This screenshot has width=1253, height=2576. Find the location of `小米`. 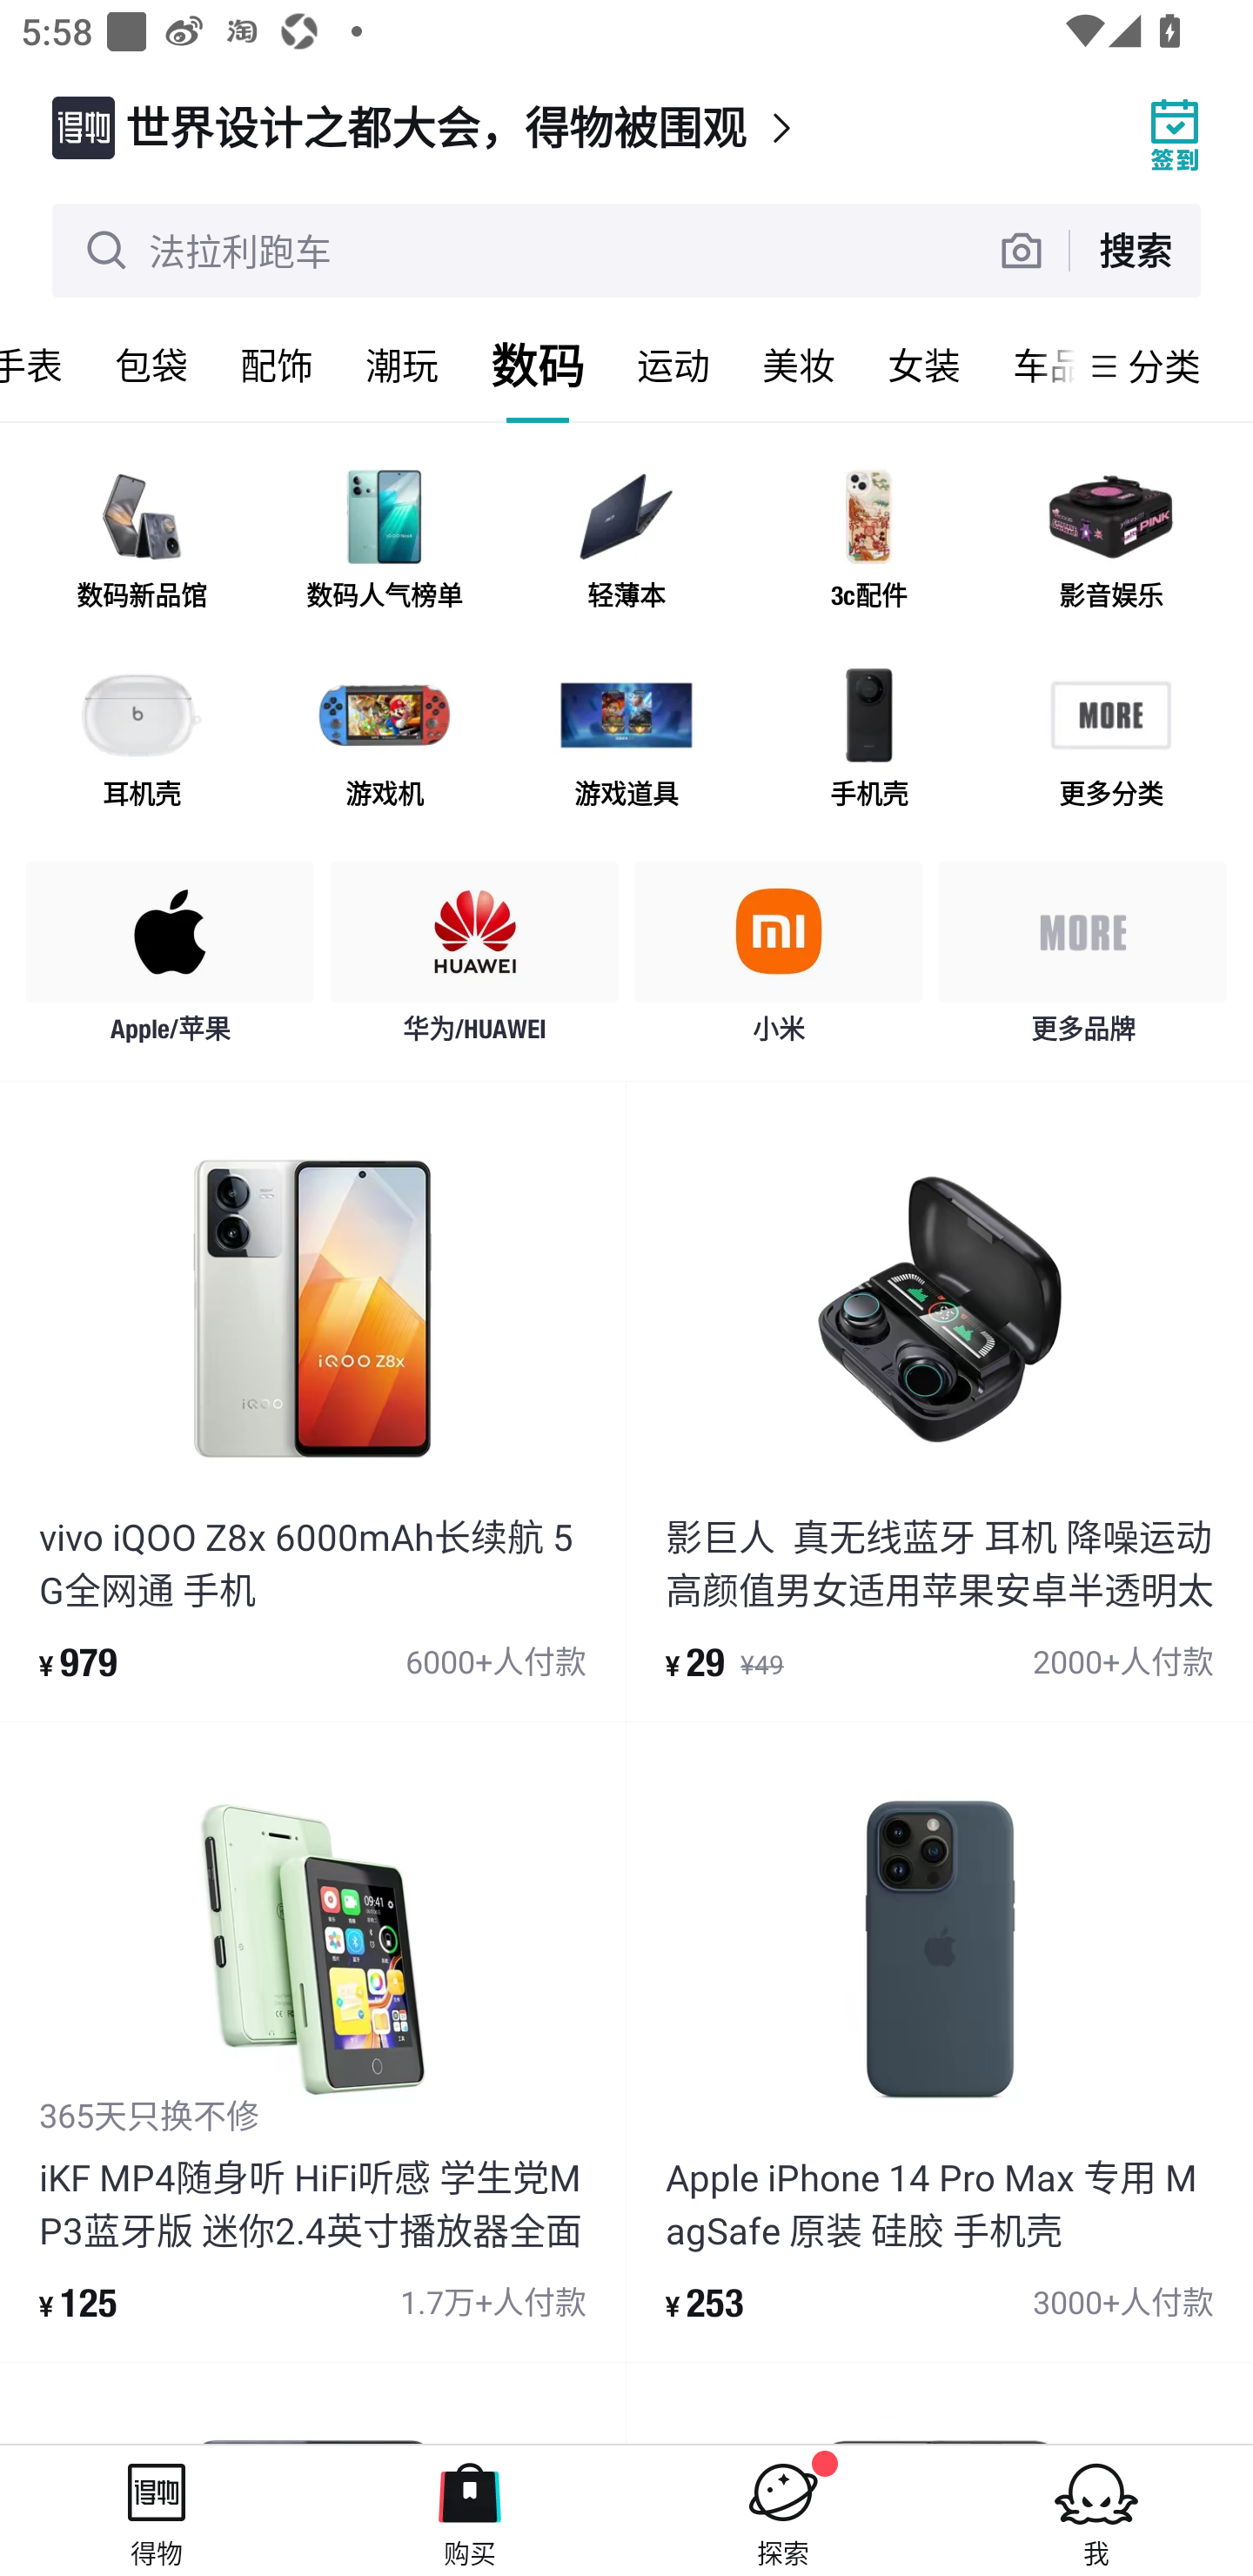

小米 is located at coordinates (778, 959).